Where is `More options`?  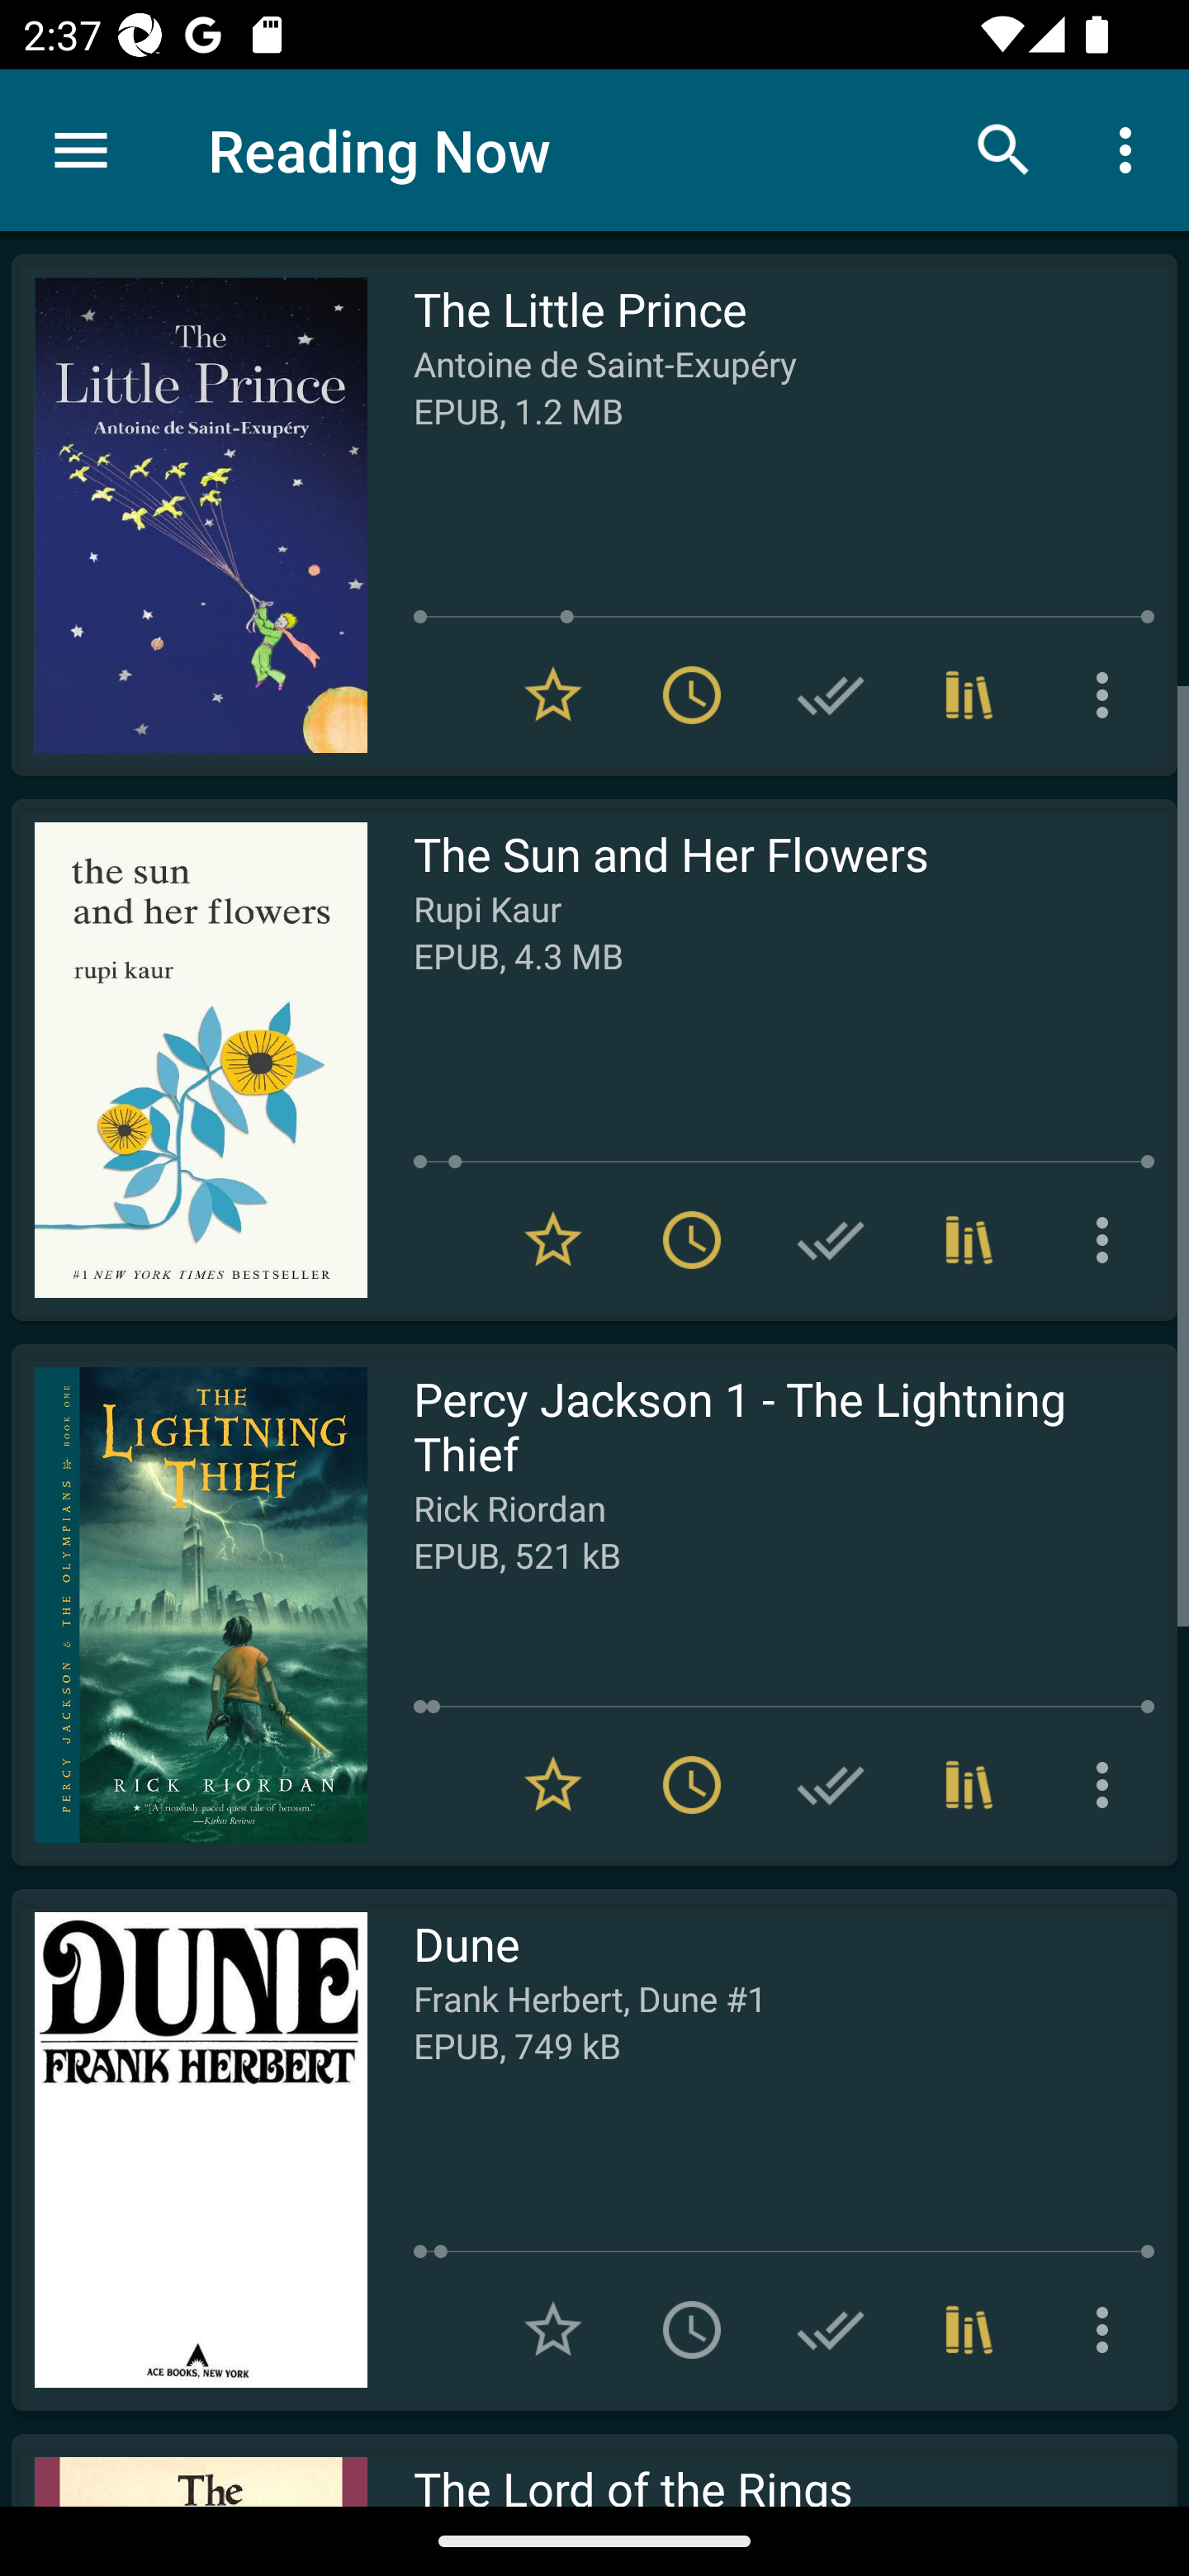
More options is located at coordinates (1108, 1785).